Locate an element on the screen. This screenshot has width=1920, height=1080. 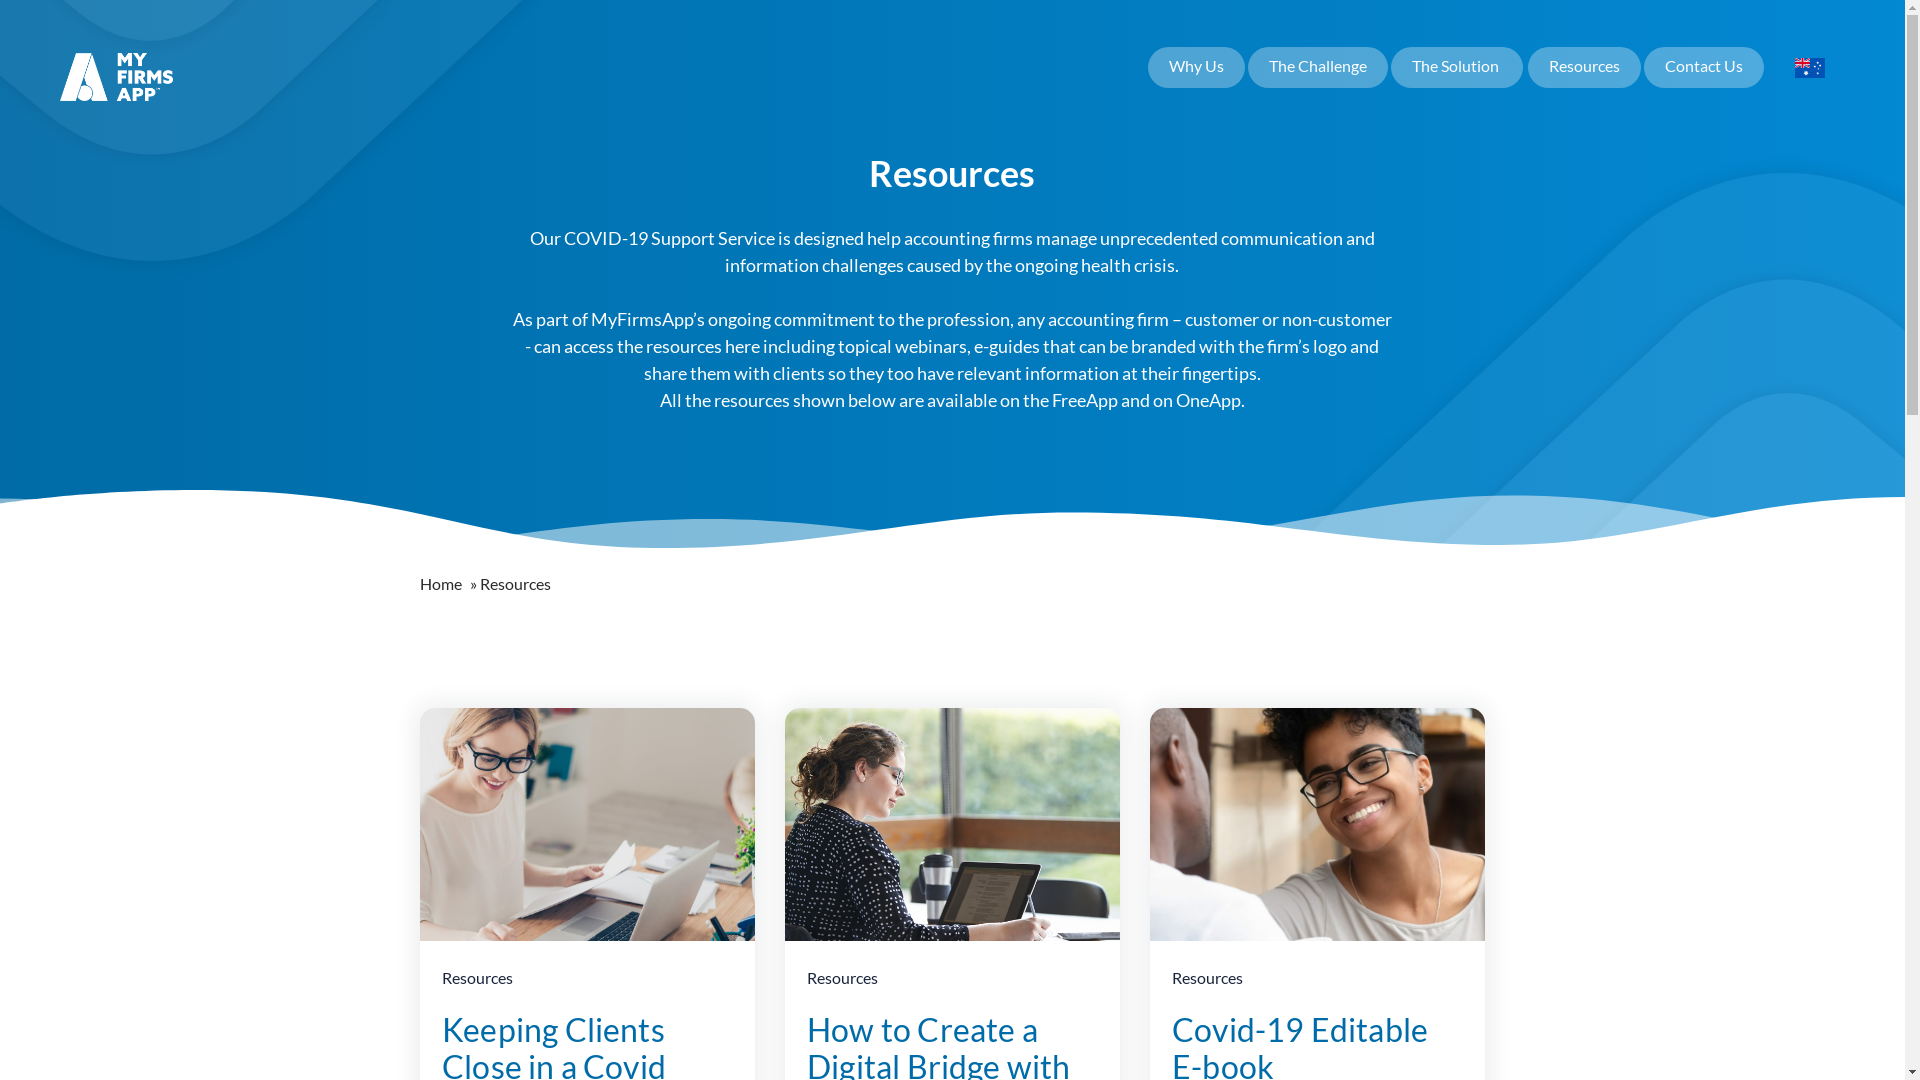
Resources is located at coordinates (1584, 68).